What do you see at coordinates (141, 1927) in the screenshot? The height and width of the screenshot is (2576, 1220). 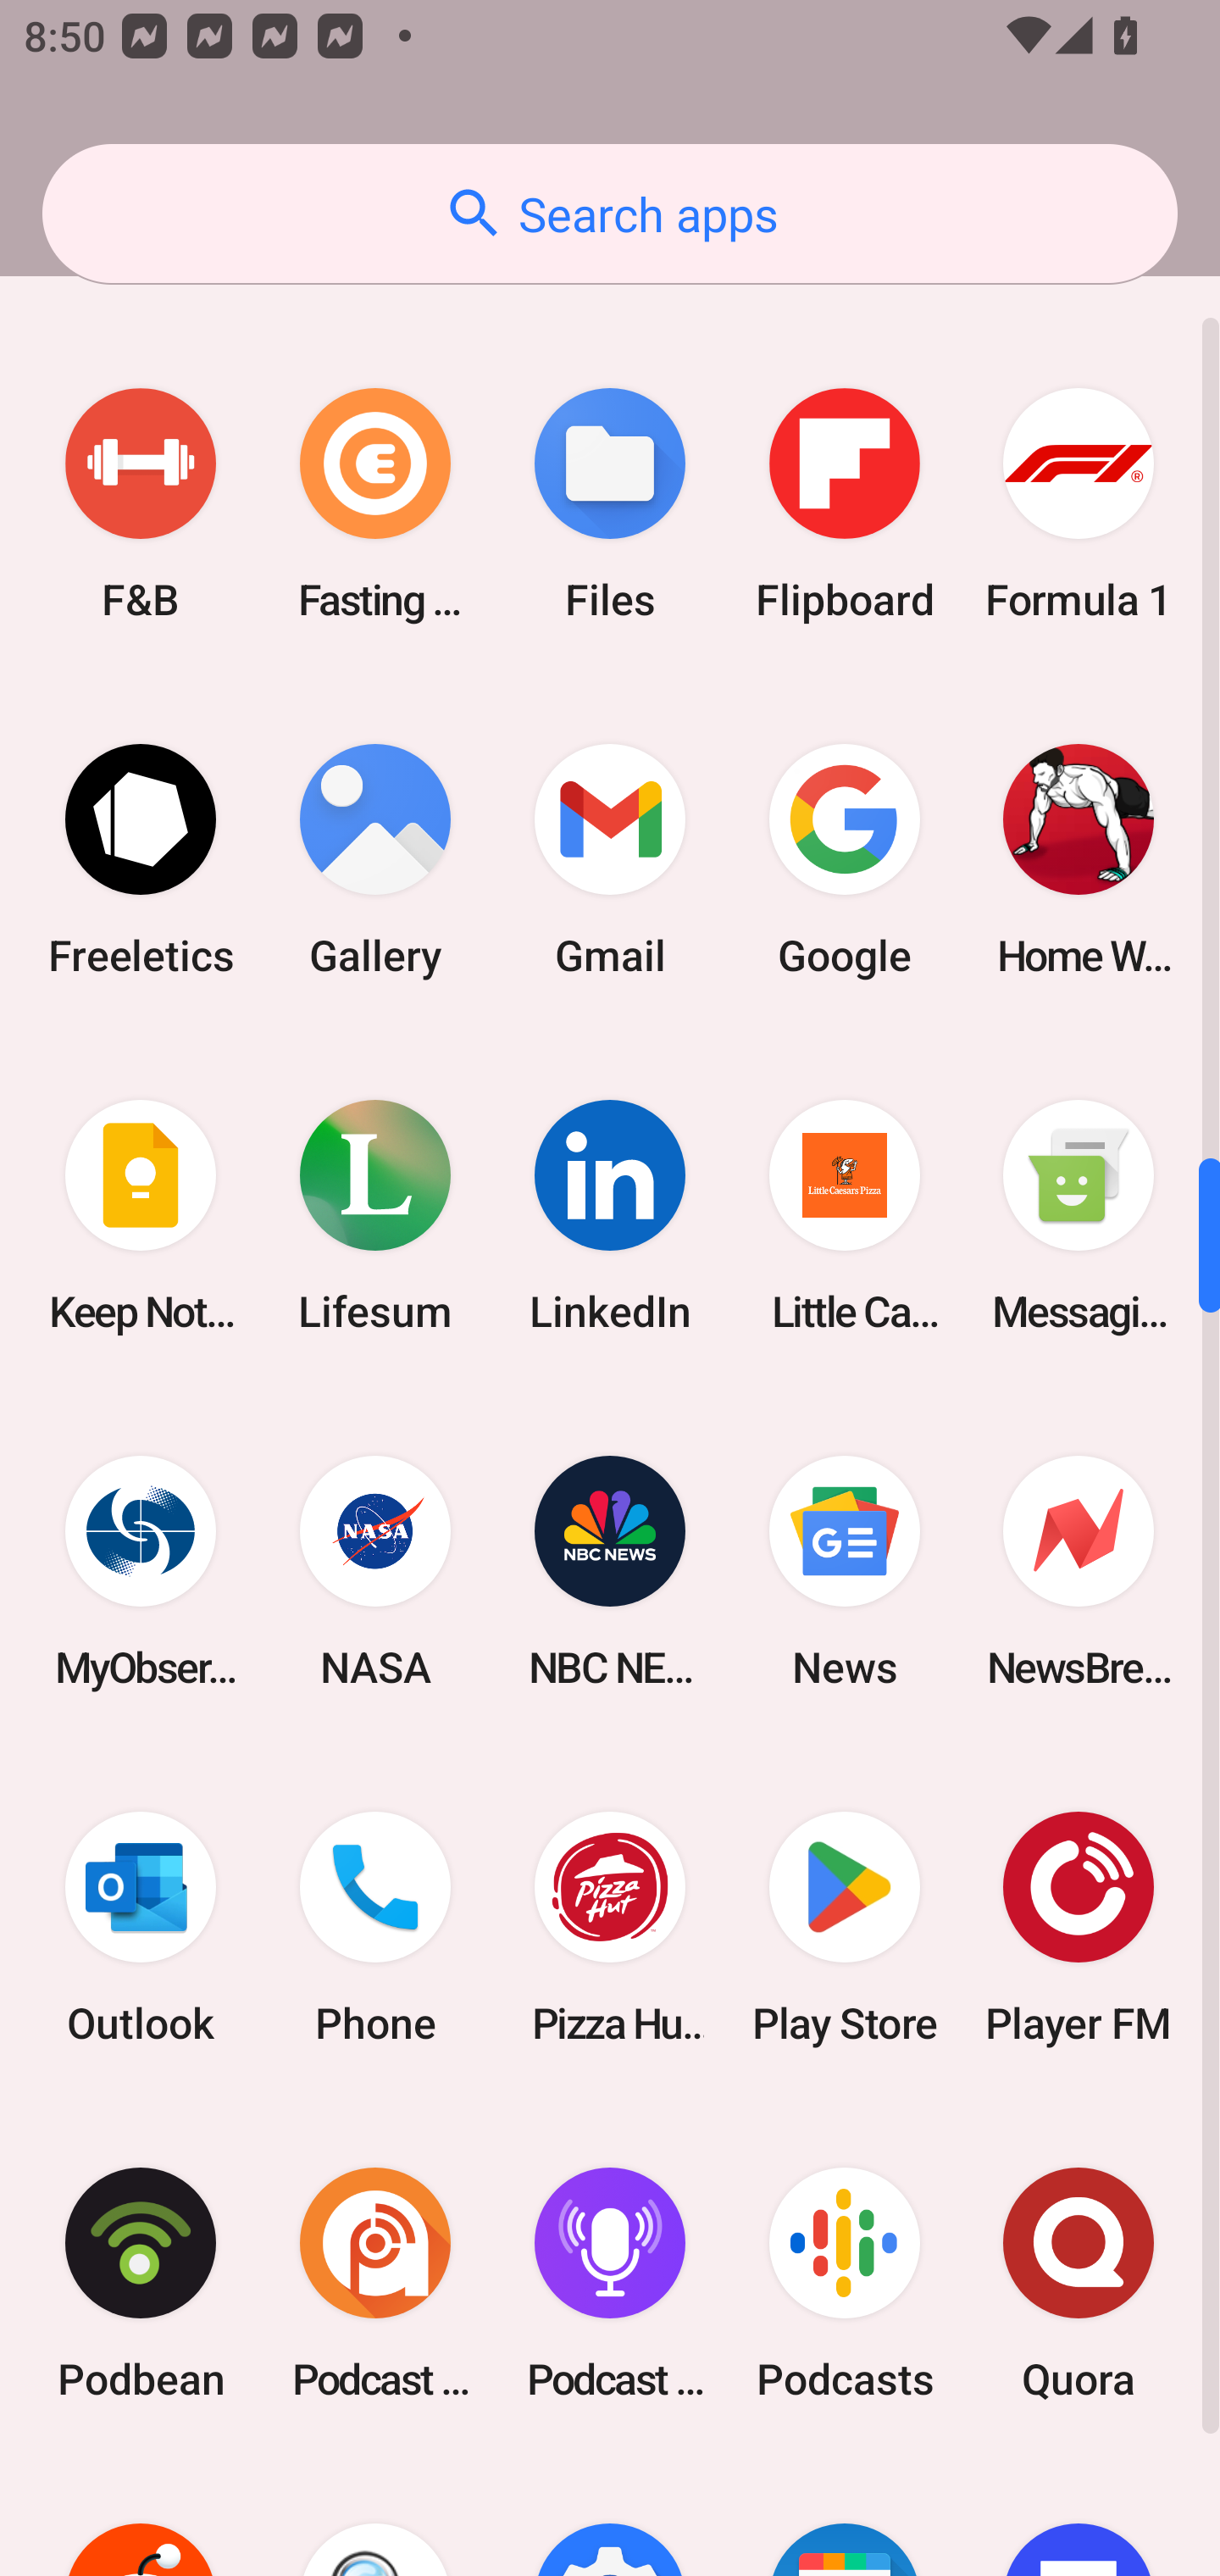 I see `Outlook` at bounding box center [141, 1927].